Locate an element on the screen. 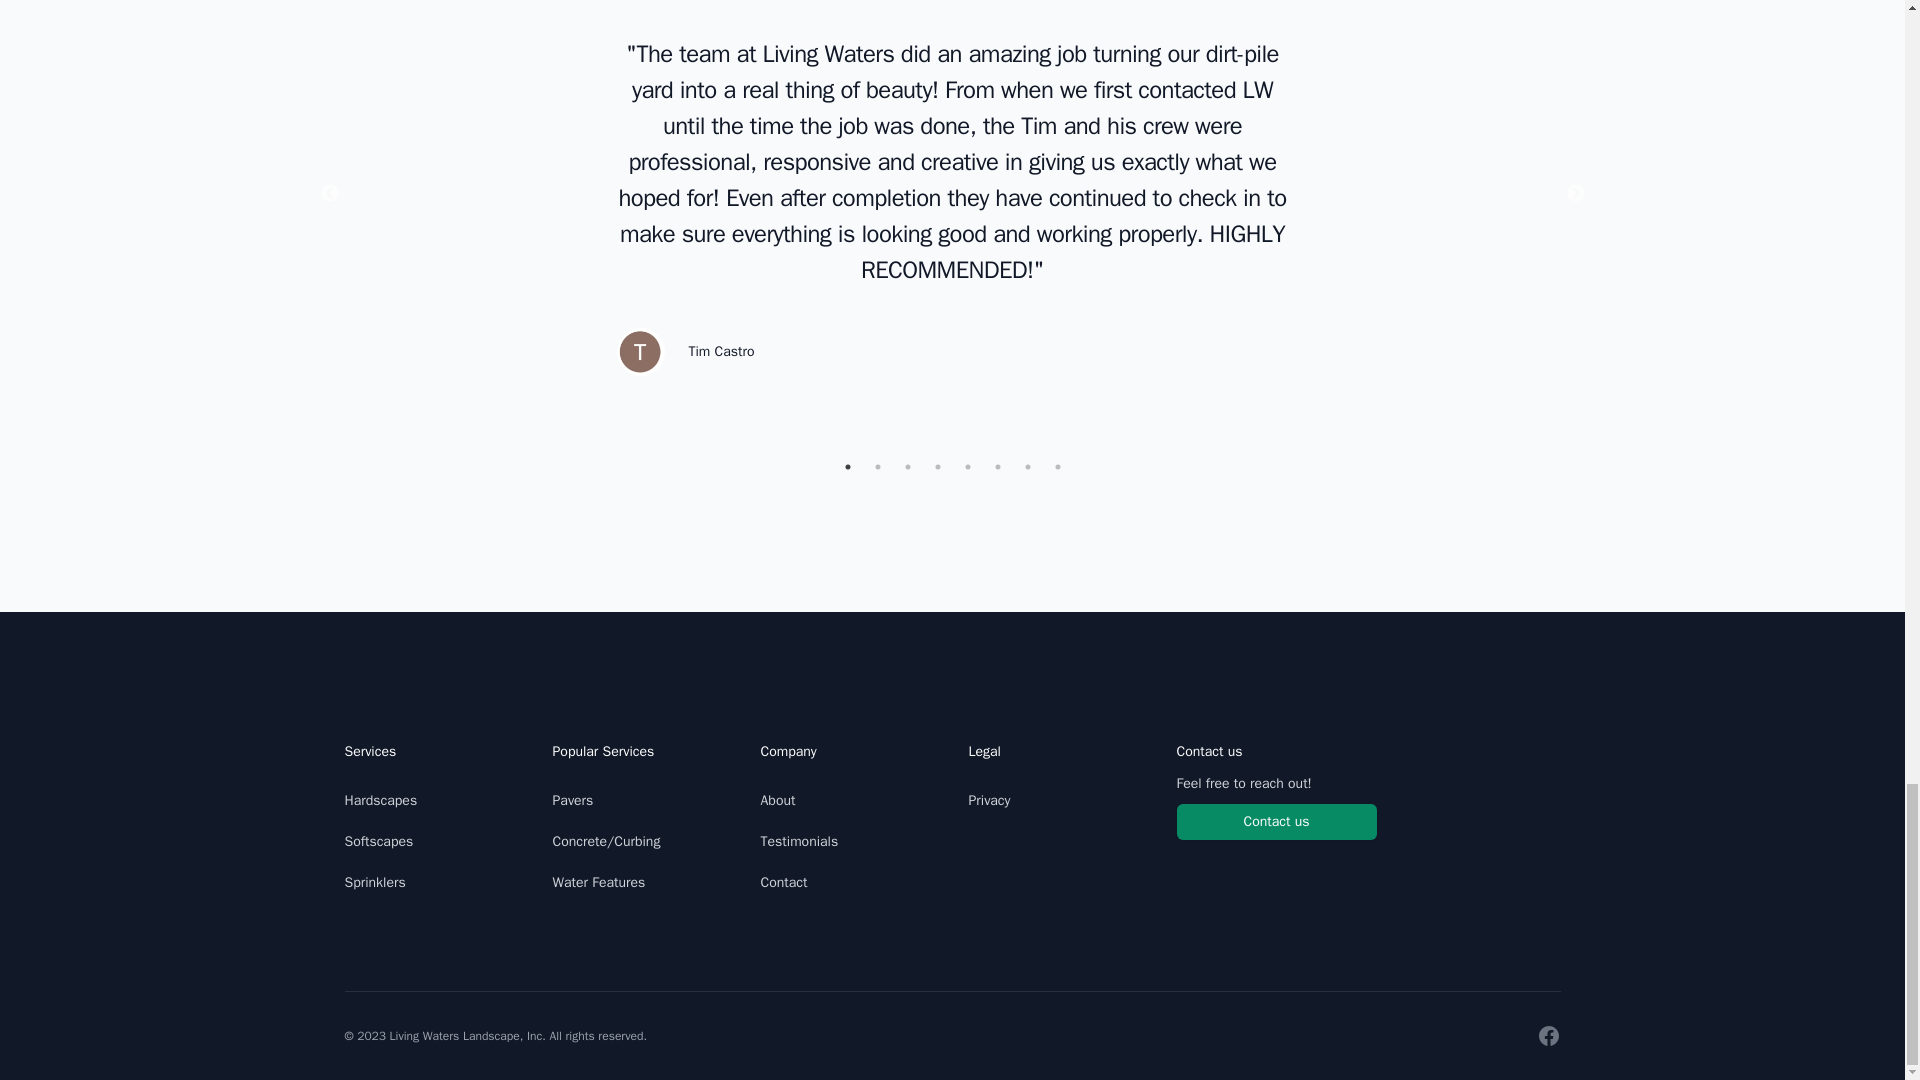  Contact us is located at coordinates (1276, 822).